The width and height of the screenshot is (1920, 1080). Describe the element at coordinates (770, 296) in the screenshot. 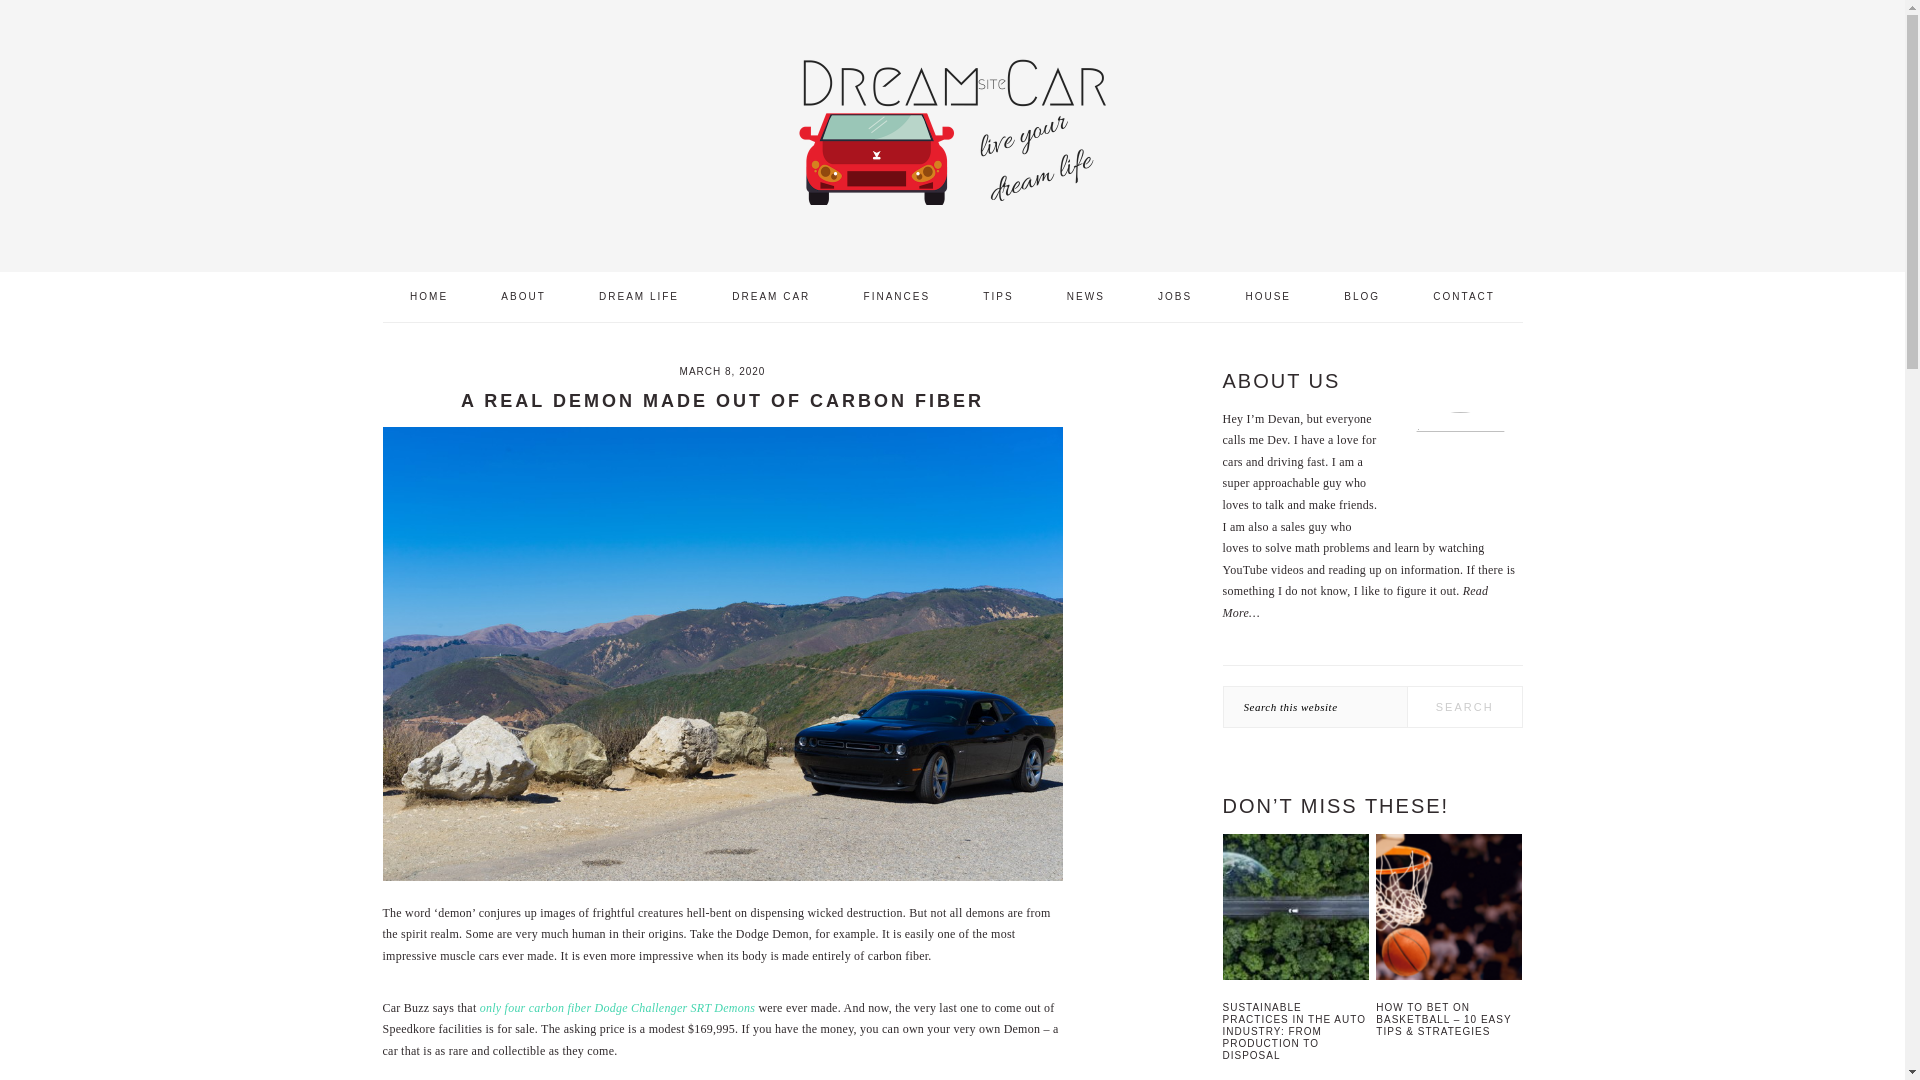

I see `DREAM CAR` at that location.